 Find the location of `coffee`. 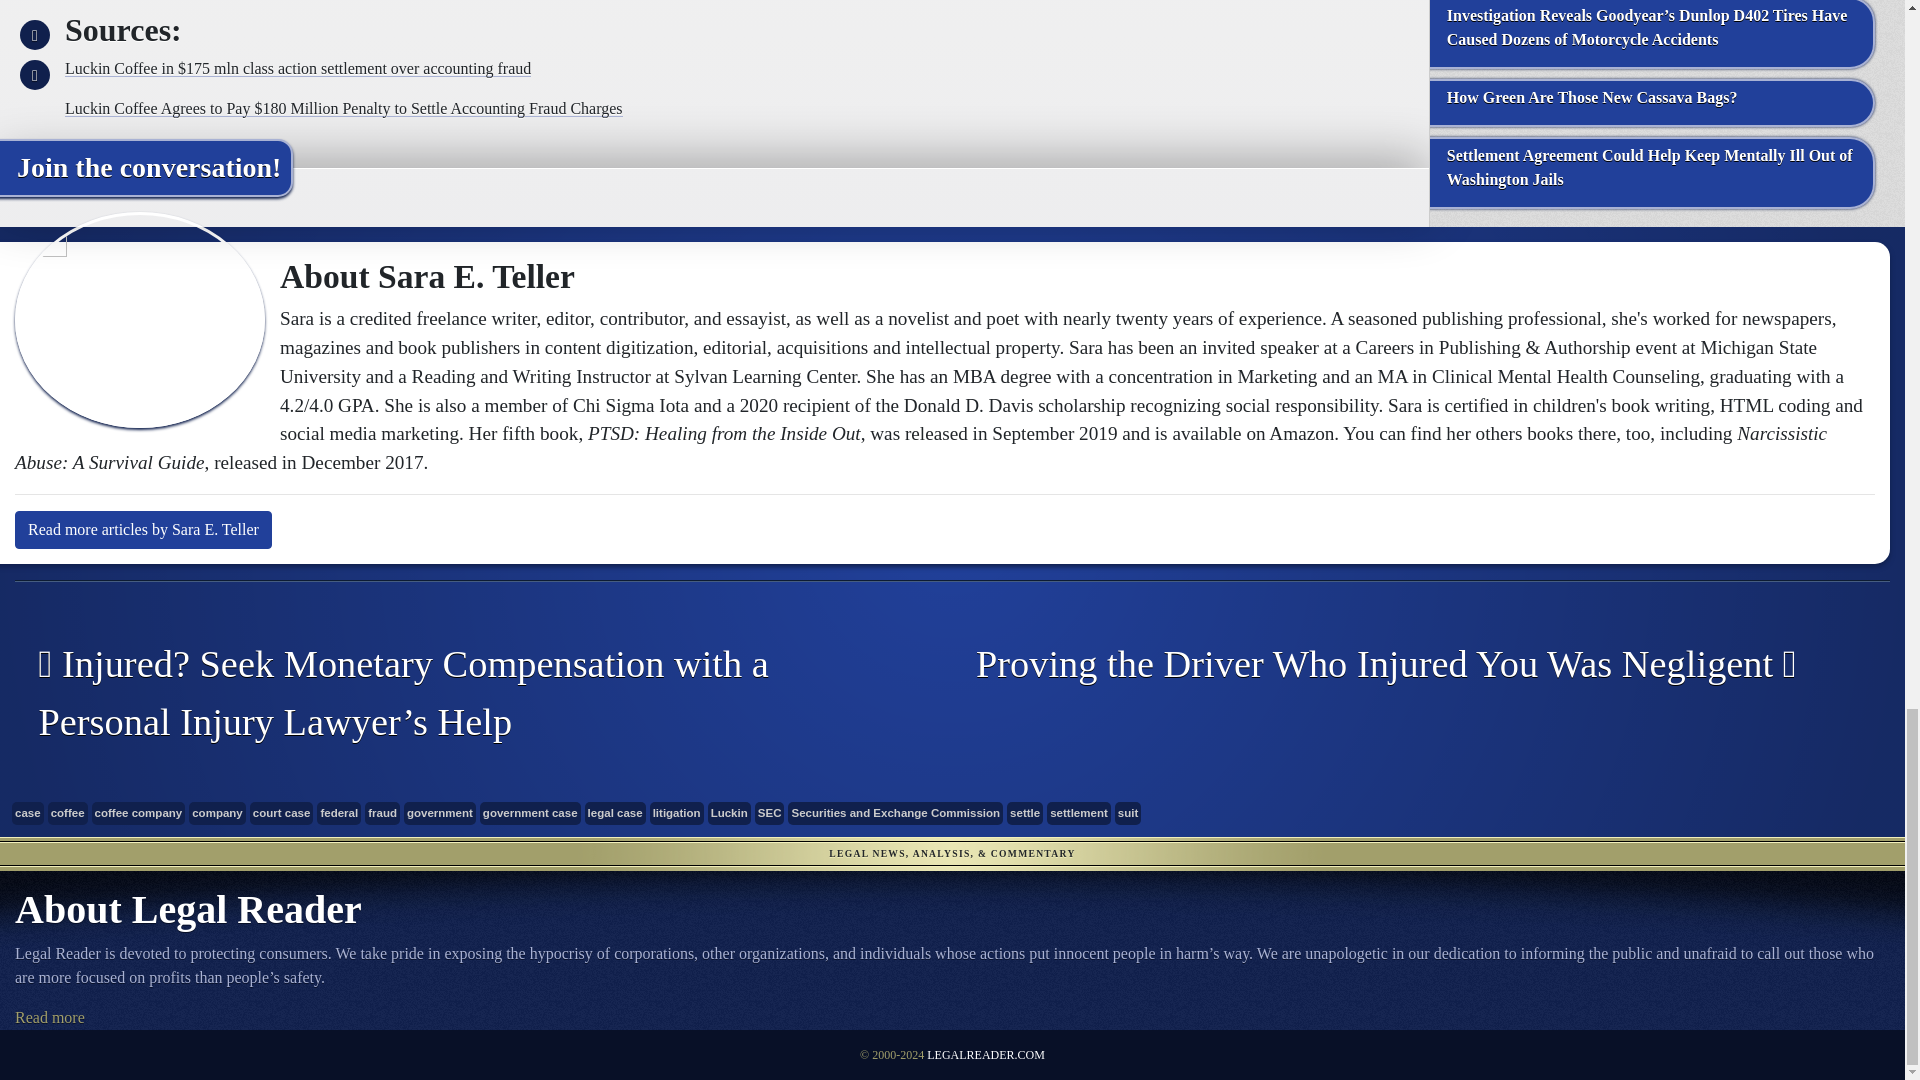

coffee is located at coordinates (68, 814).